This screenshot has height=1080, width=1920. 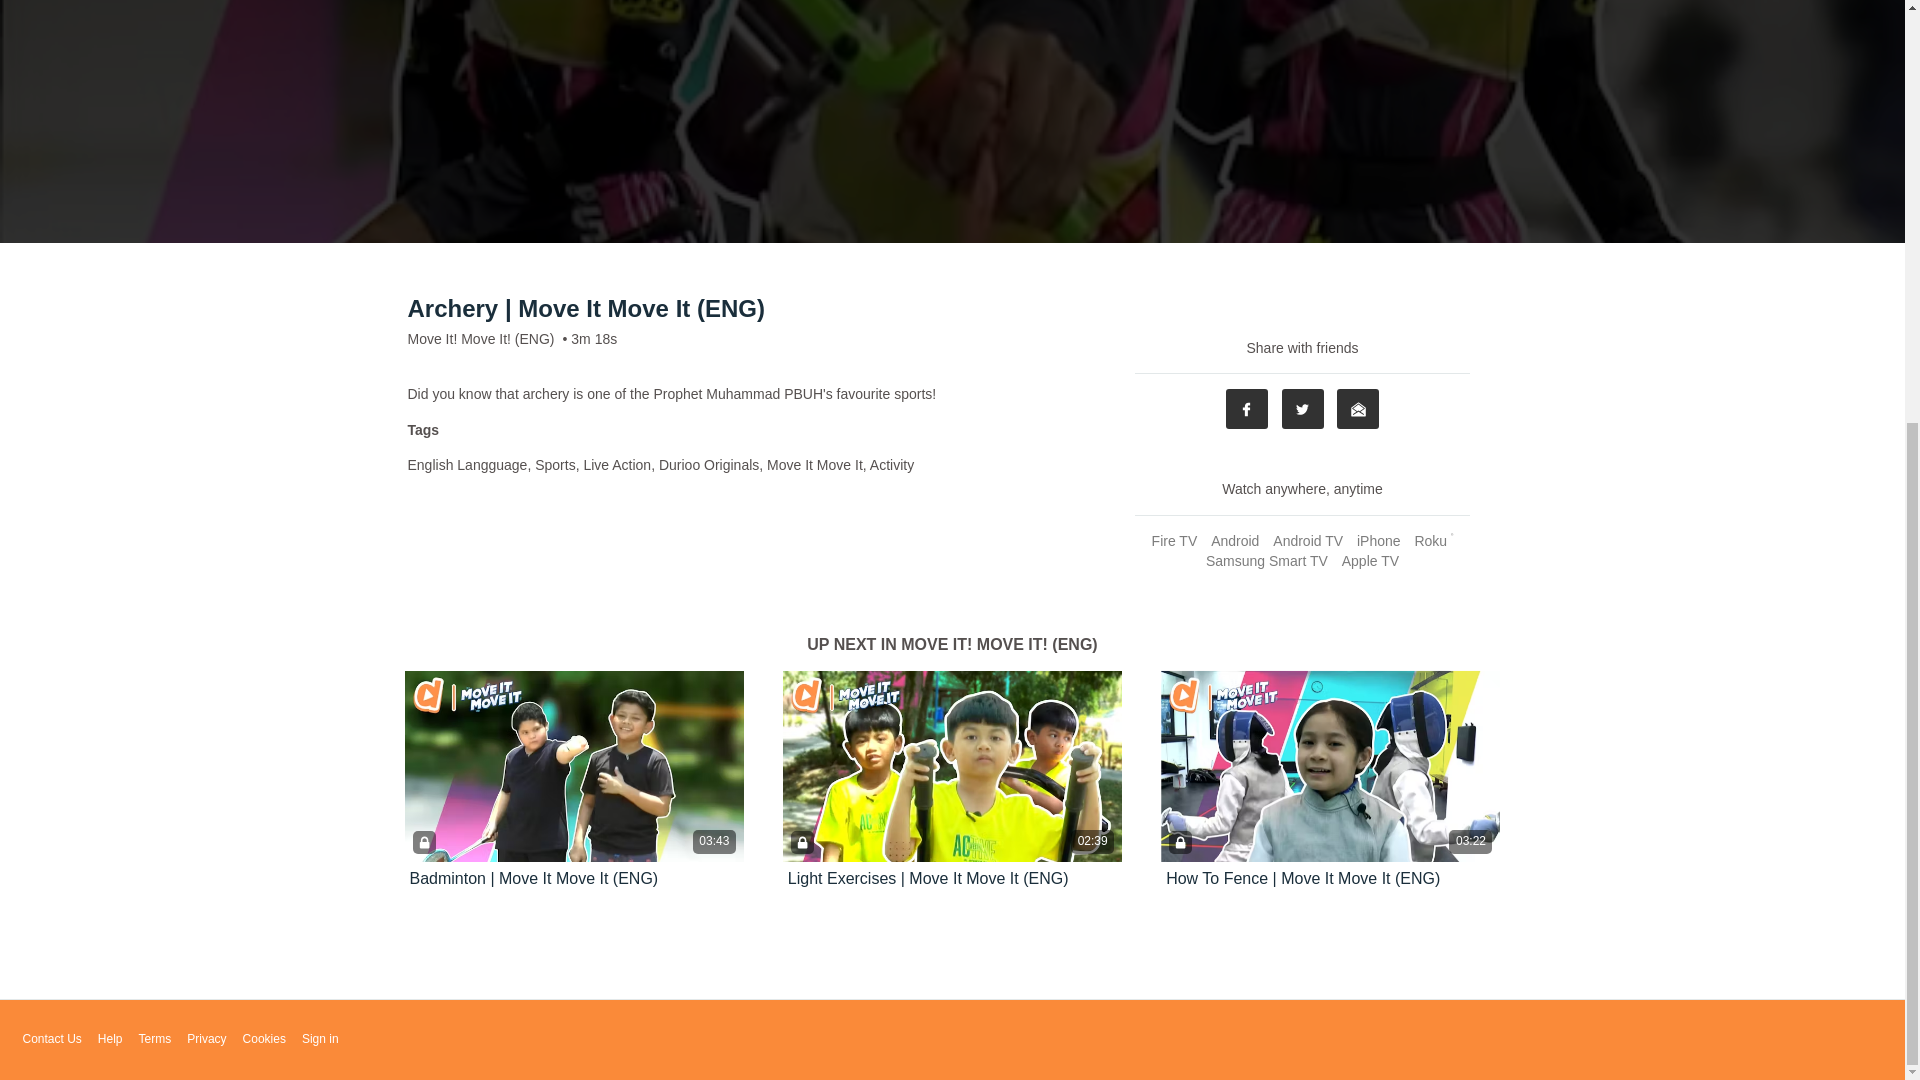 What do you see at coordinates (616, 464) in the screenshot?
I see `Live Action` at bounding box center [616, 464].